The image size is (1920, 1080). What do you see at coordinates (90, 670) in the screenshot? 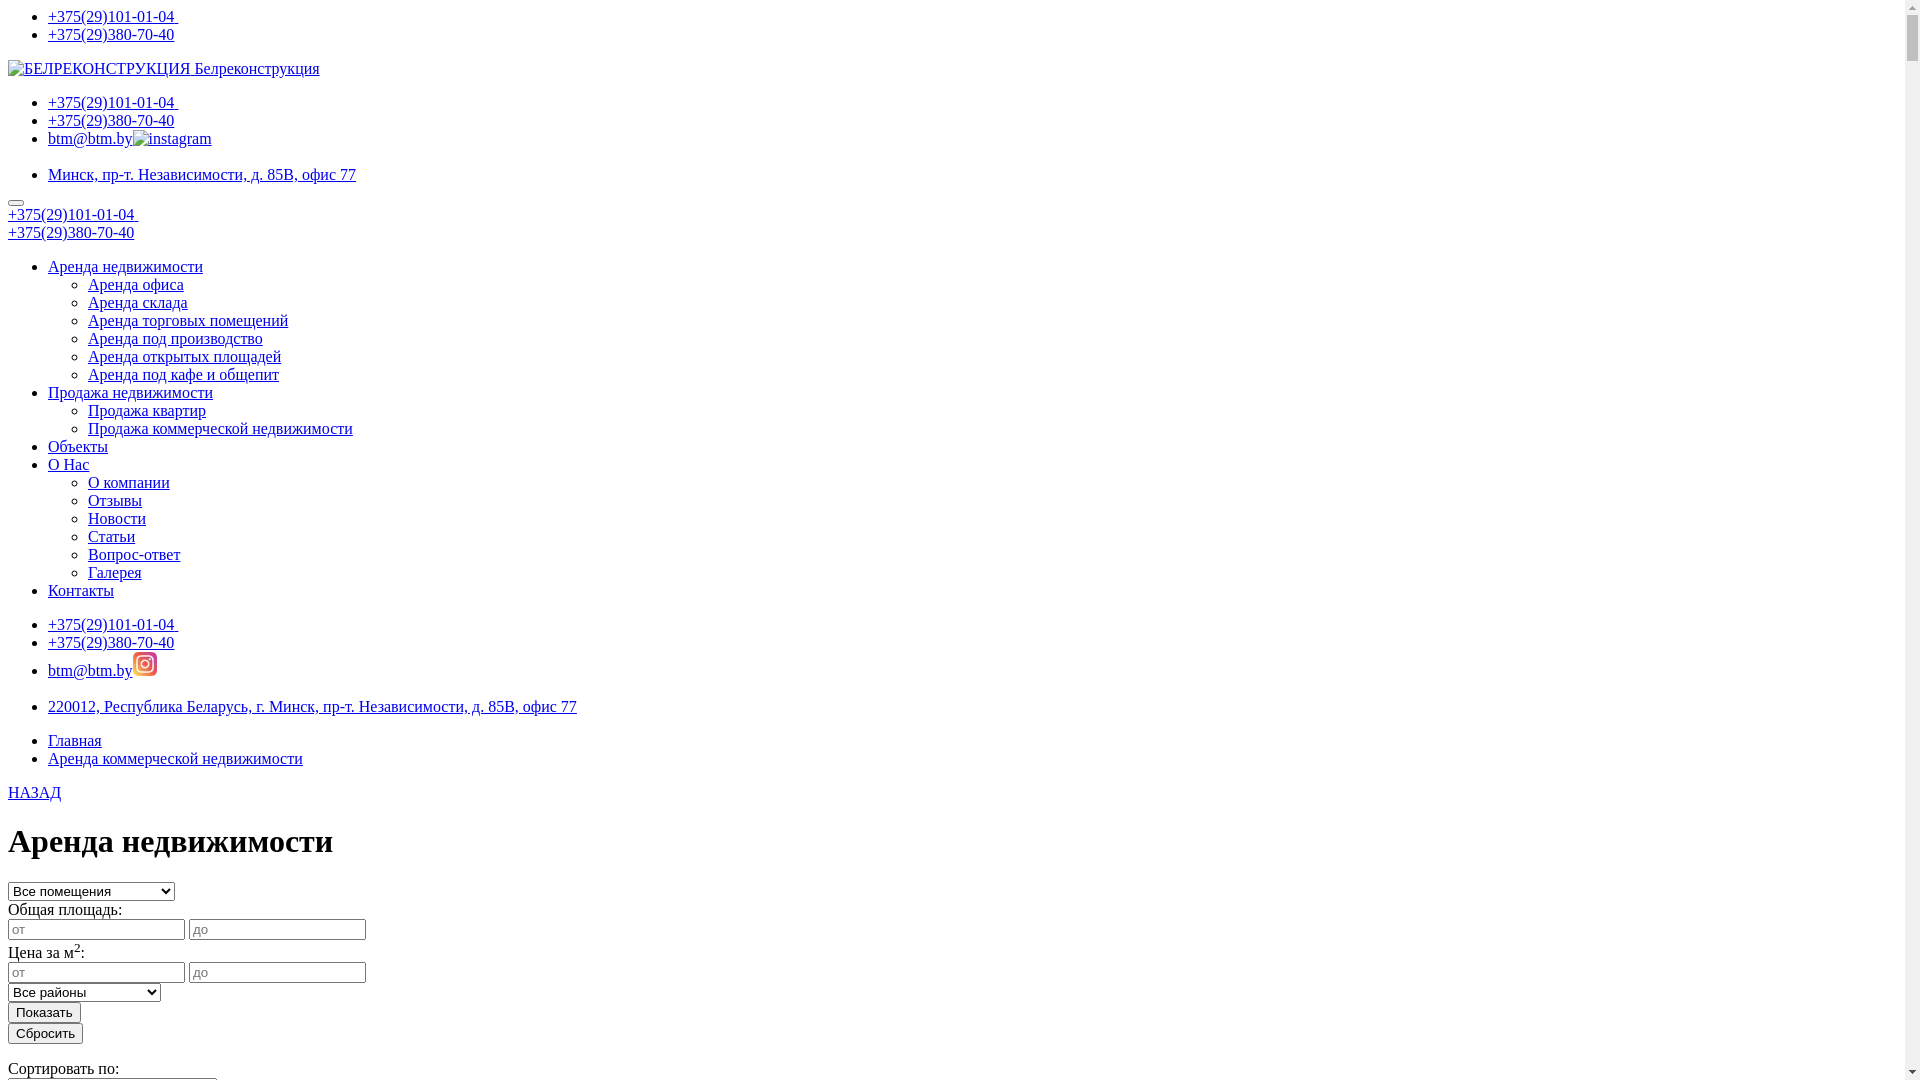
I see `btm@btm.by` at bounding box center [90, 670].